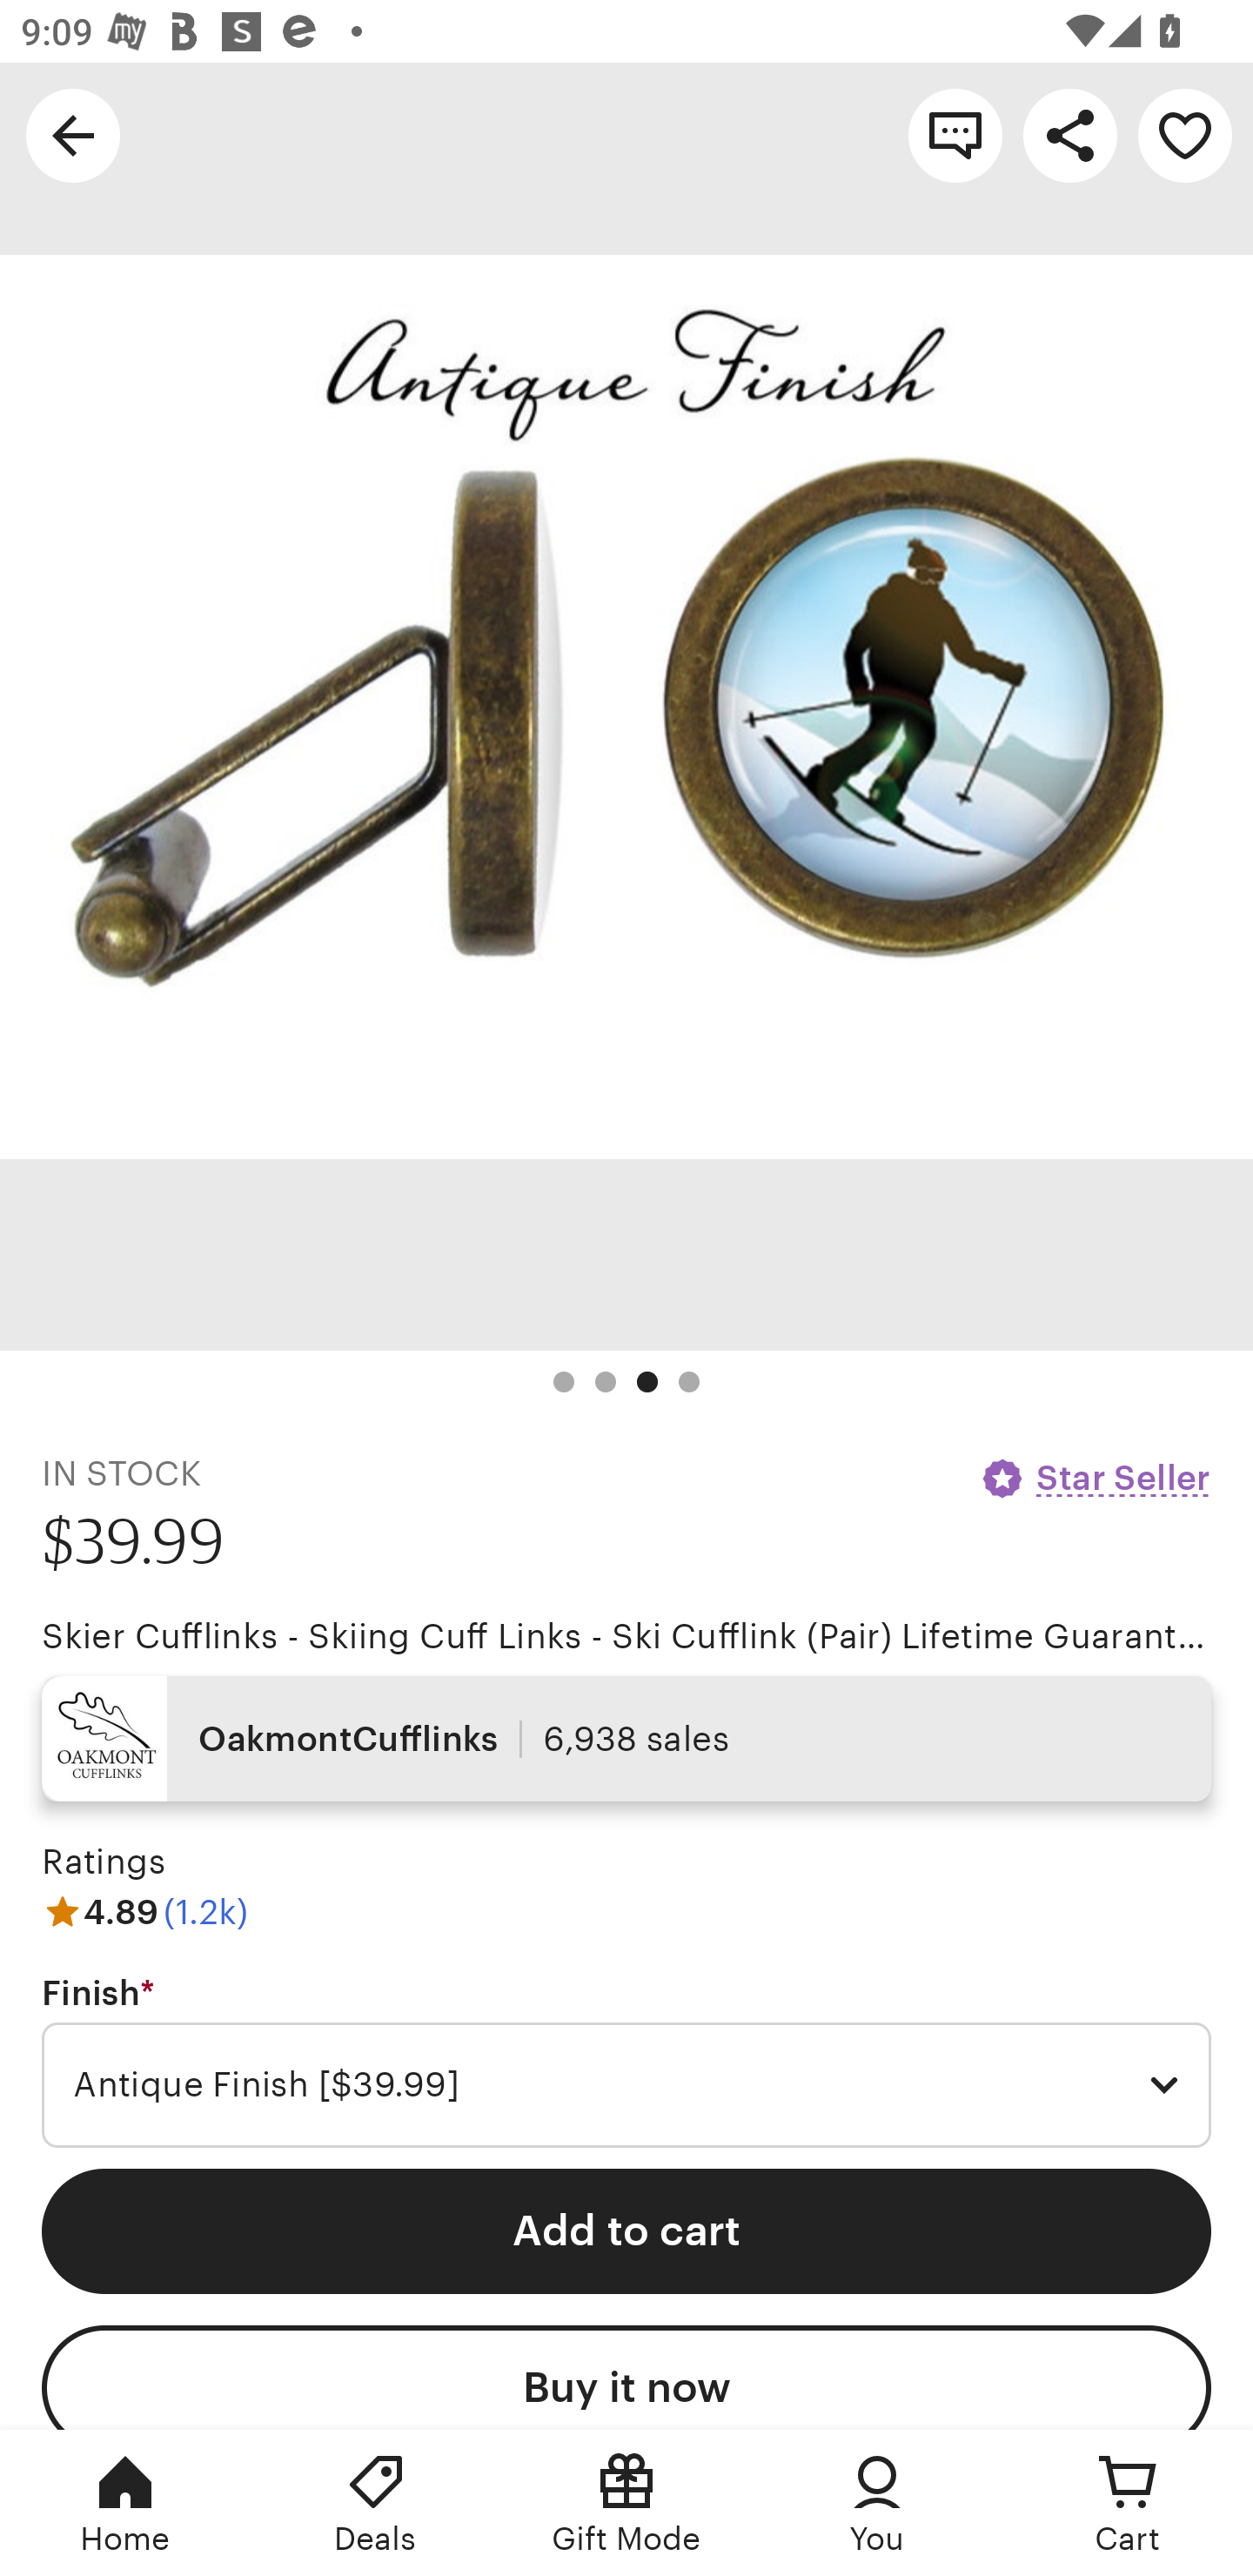  I want to click on Contact shop, so click(955, 134).